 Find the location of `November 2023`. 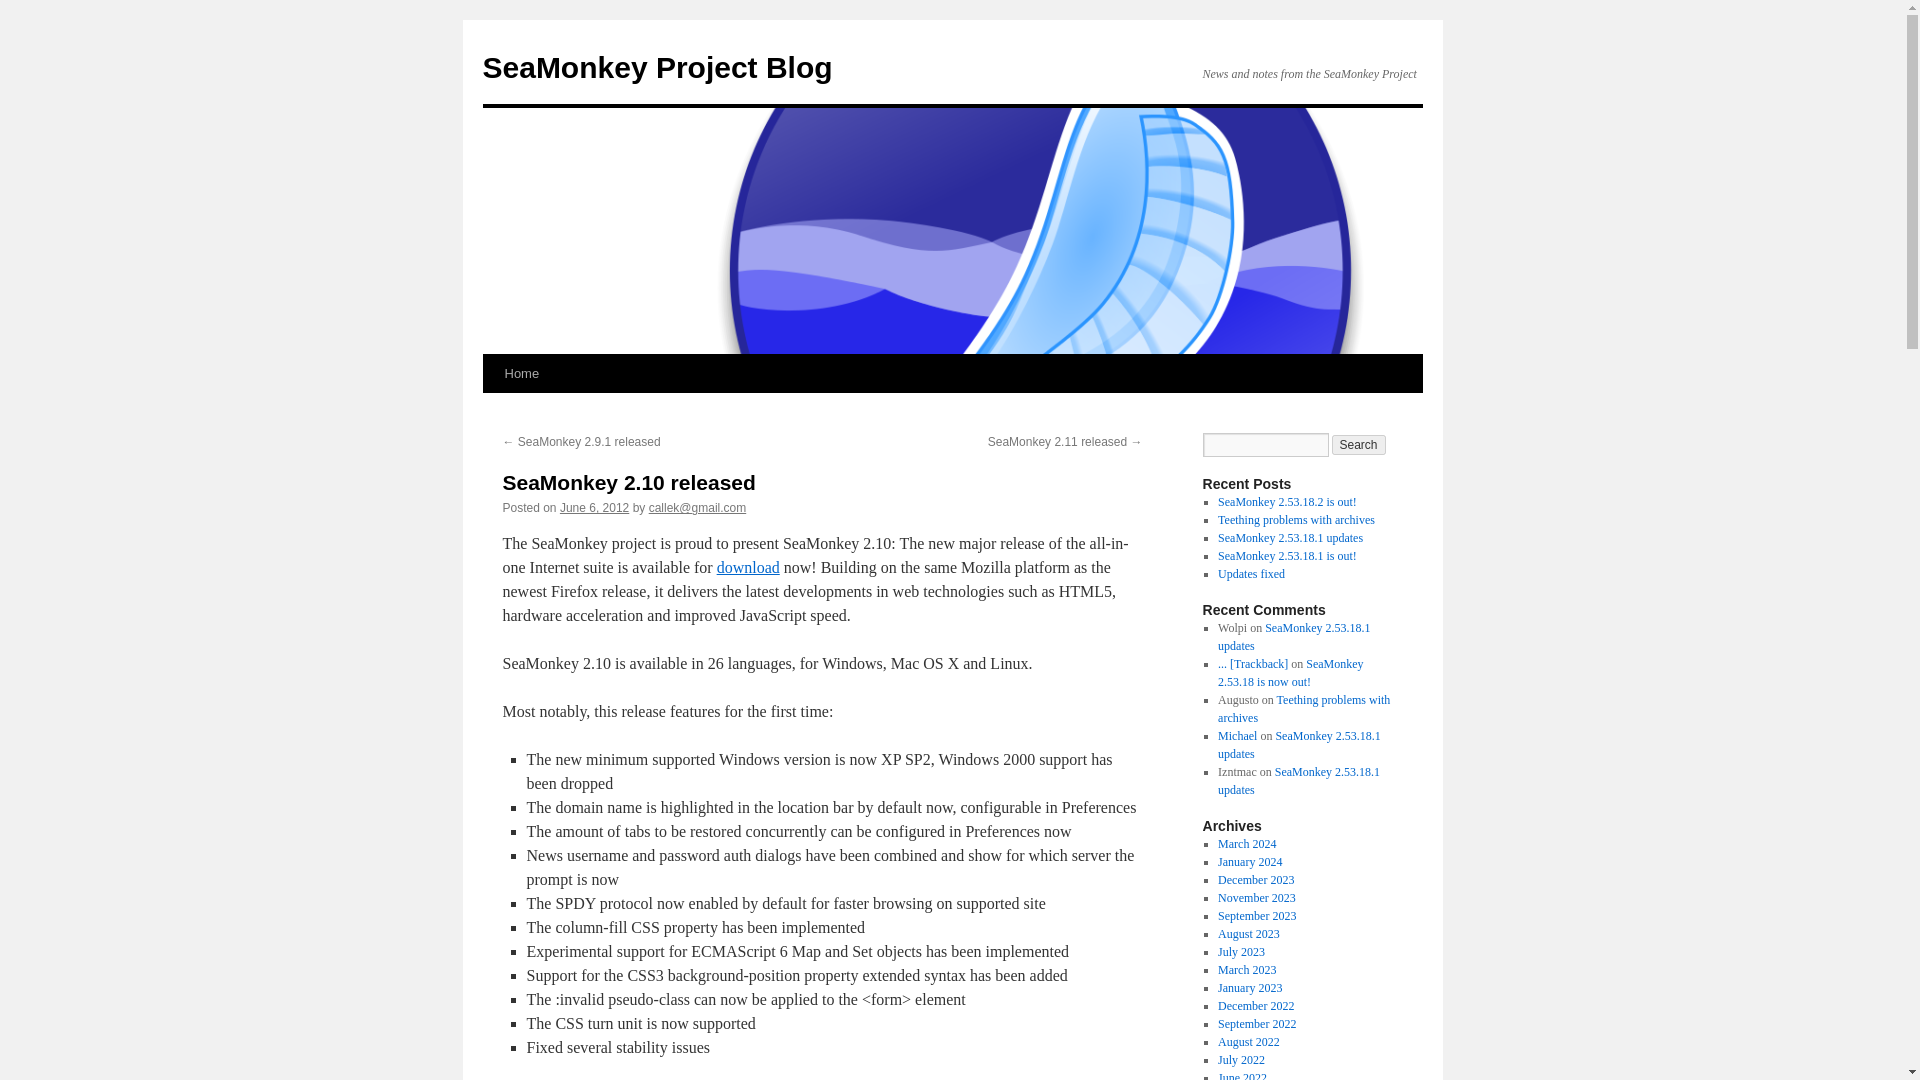

November 2023 is located at coordinates (1256, 898).